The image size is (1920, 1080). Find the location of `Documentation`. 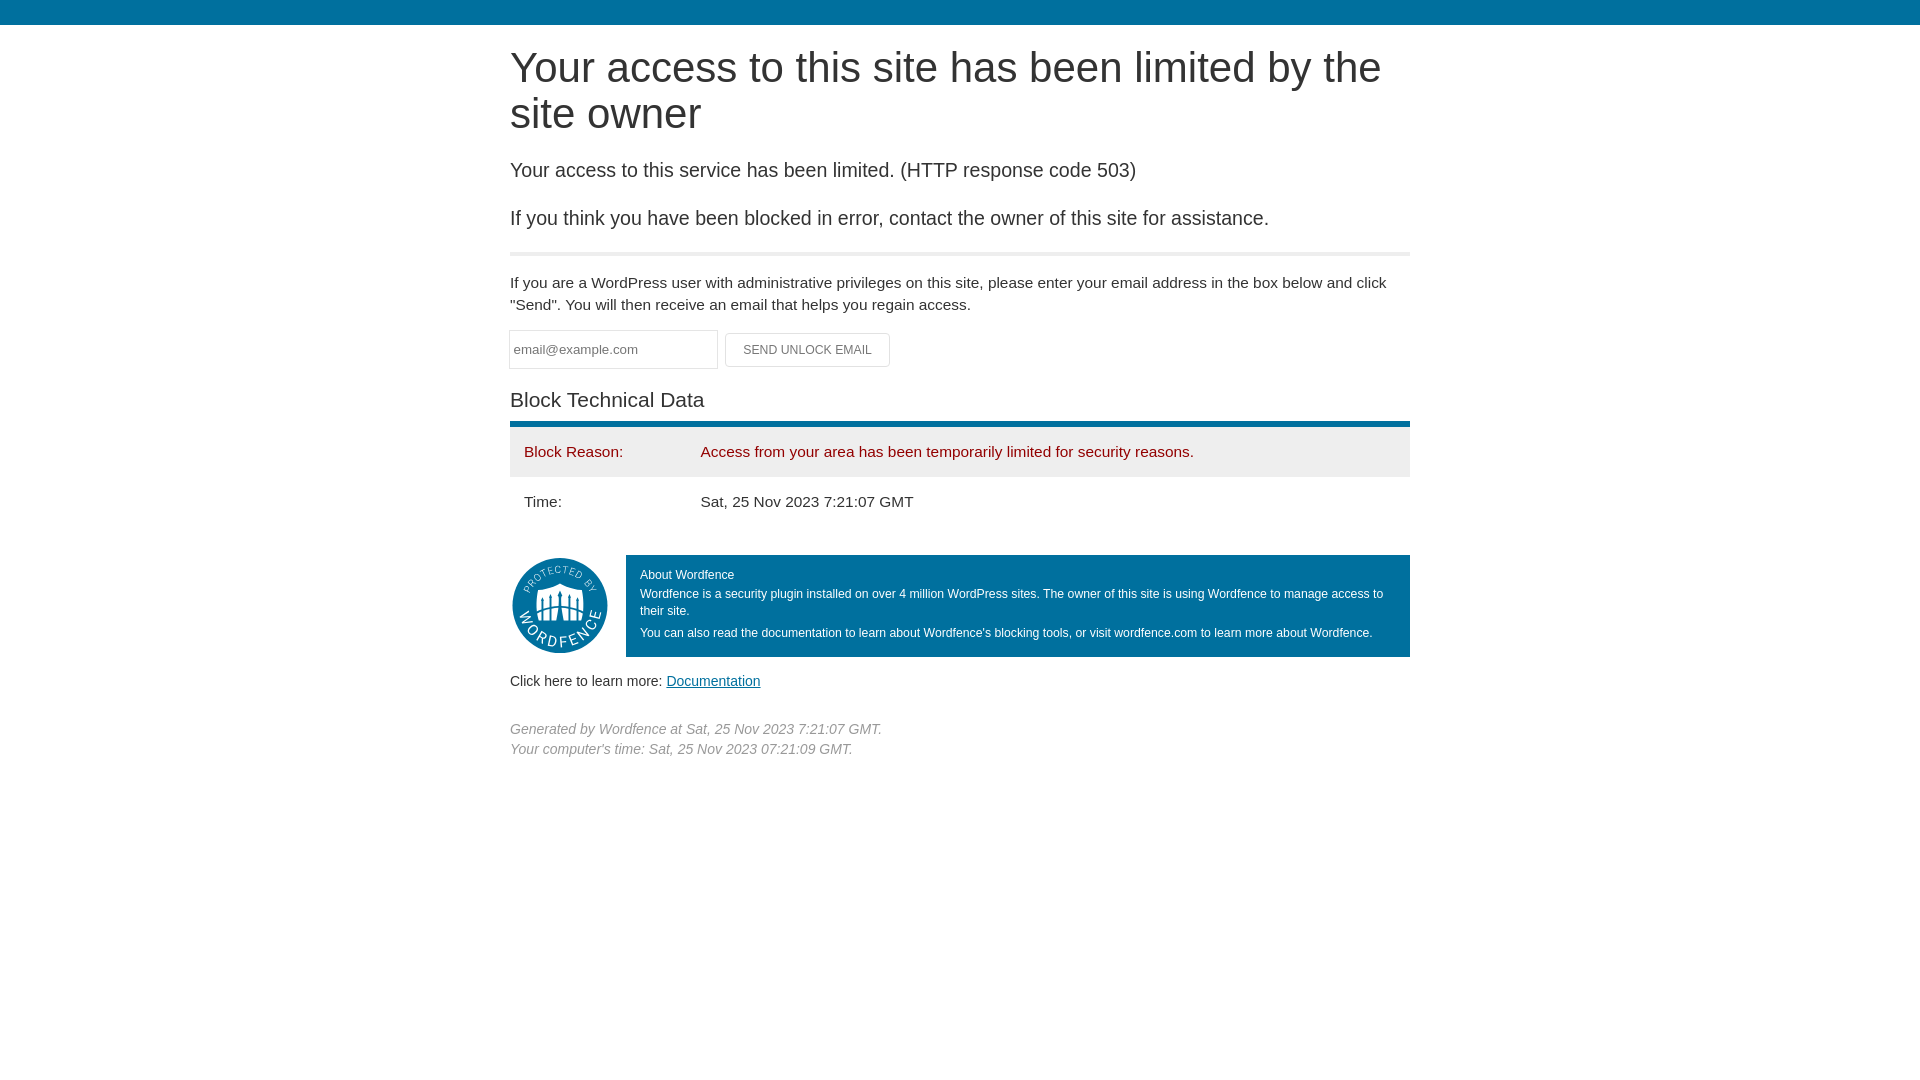

Documentation is located at coordinates (713, 681).